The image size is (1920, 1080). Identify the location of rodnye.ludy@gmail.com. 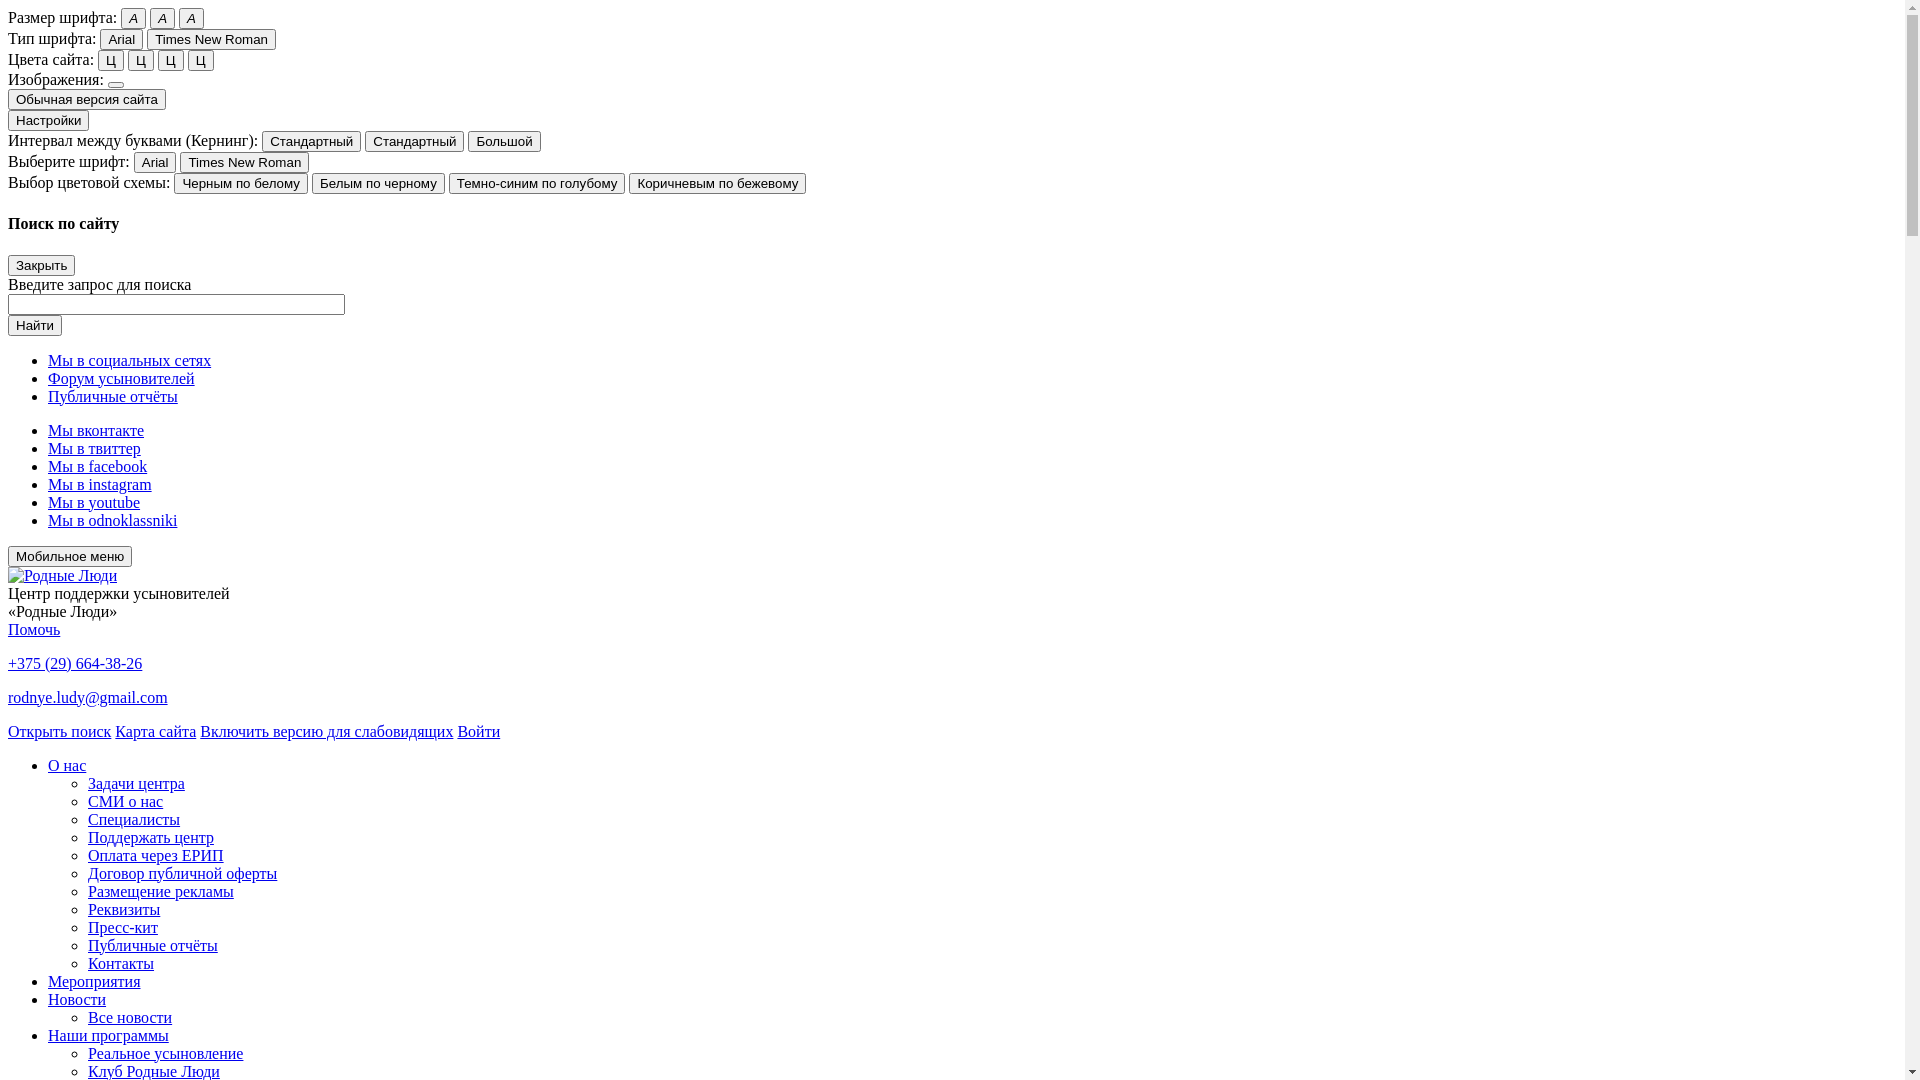
(88, 698).